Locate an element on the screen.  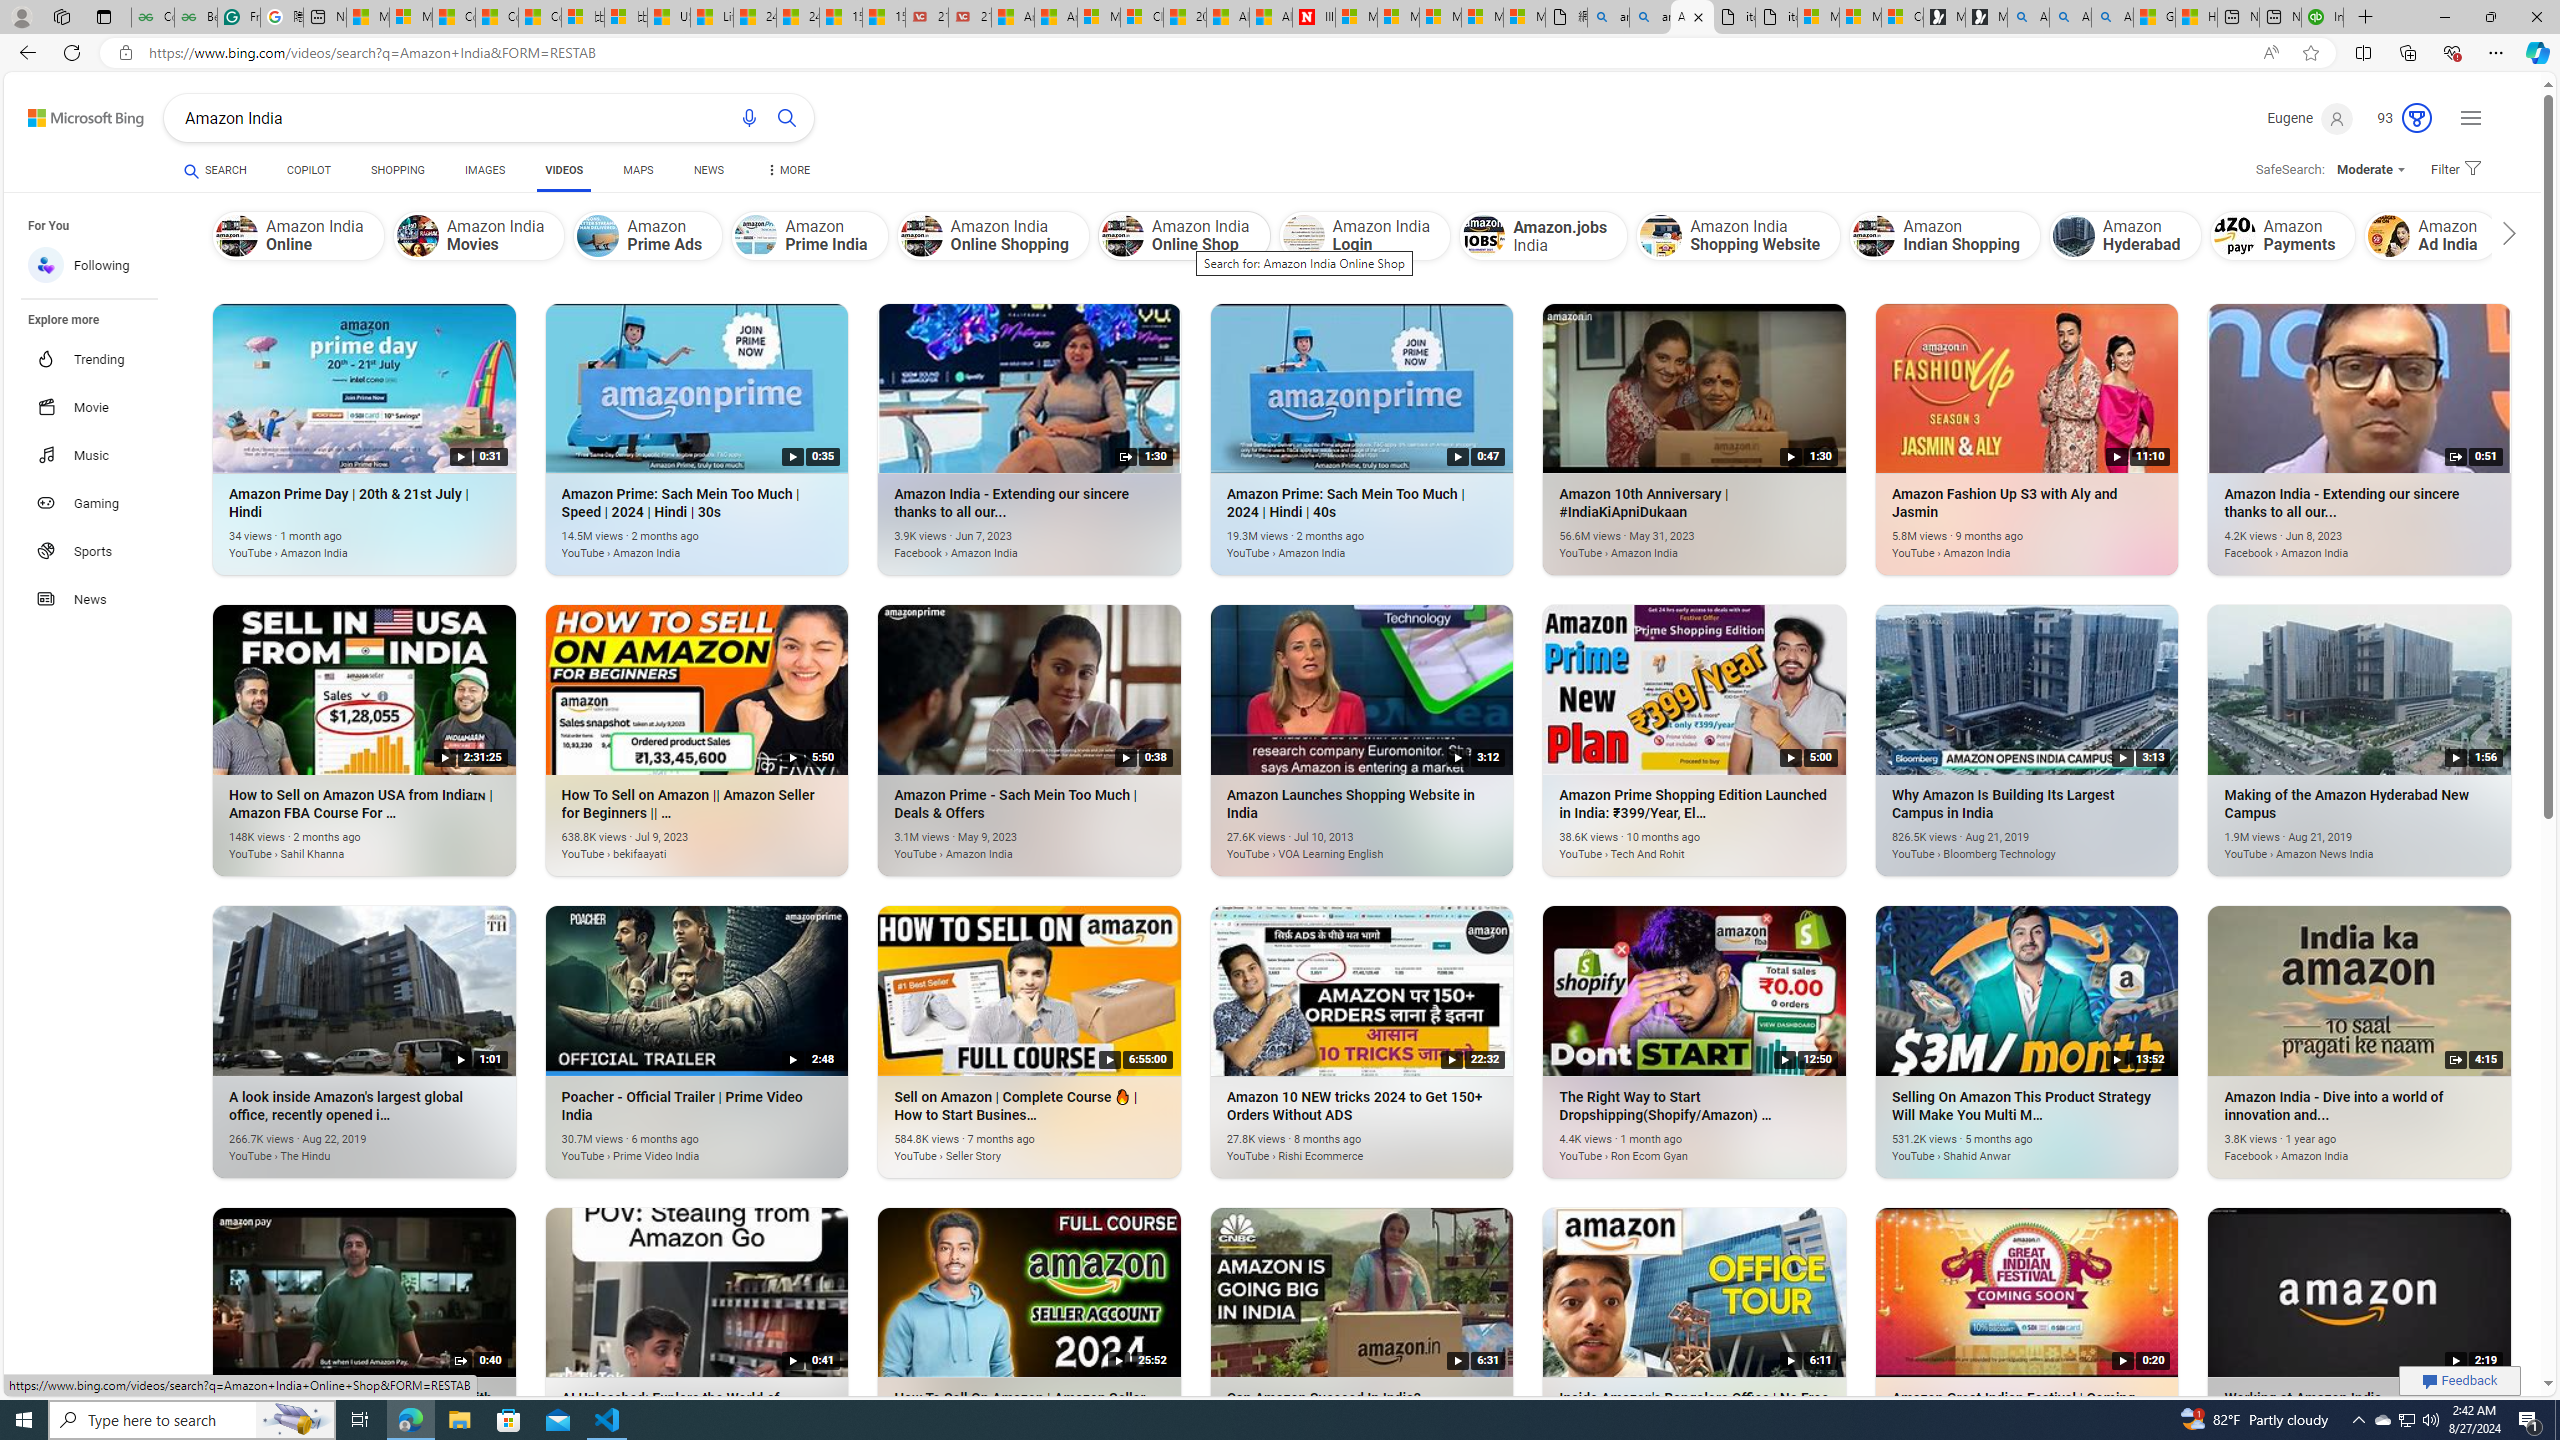
COPILOT is located at coordinates (308, 170).